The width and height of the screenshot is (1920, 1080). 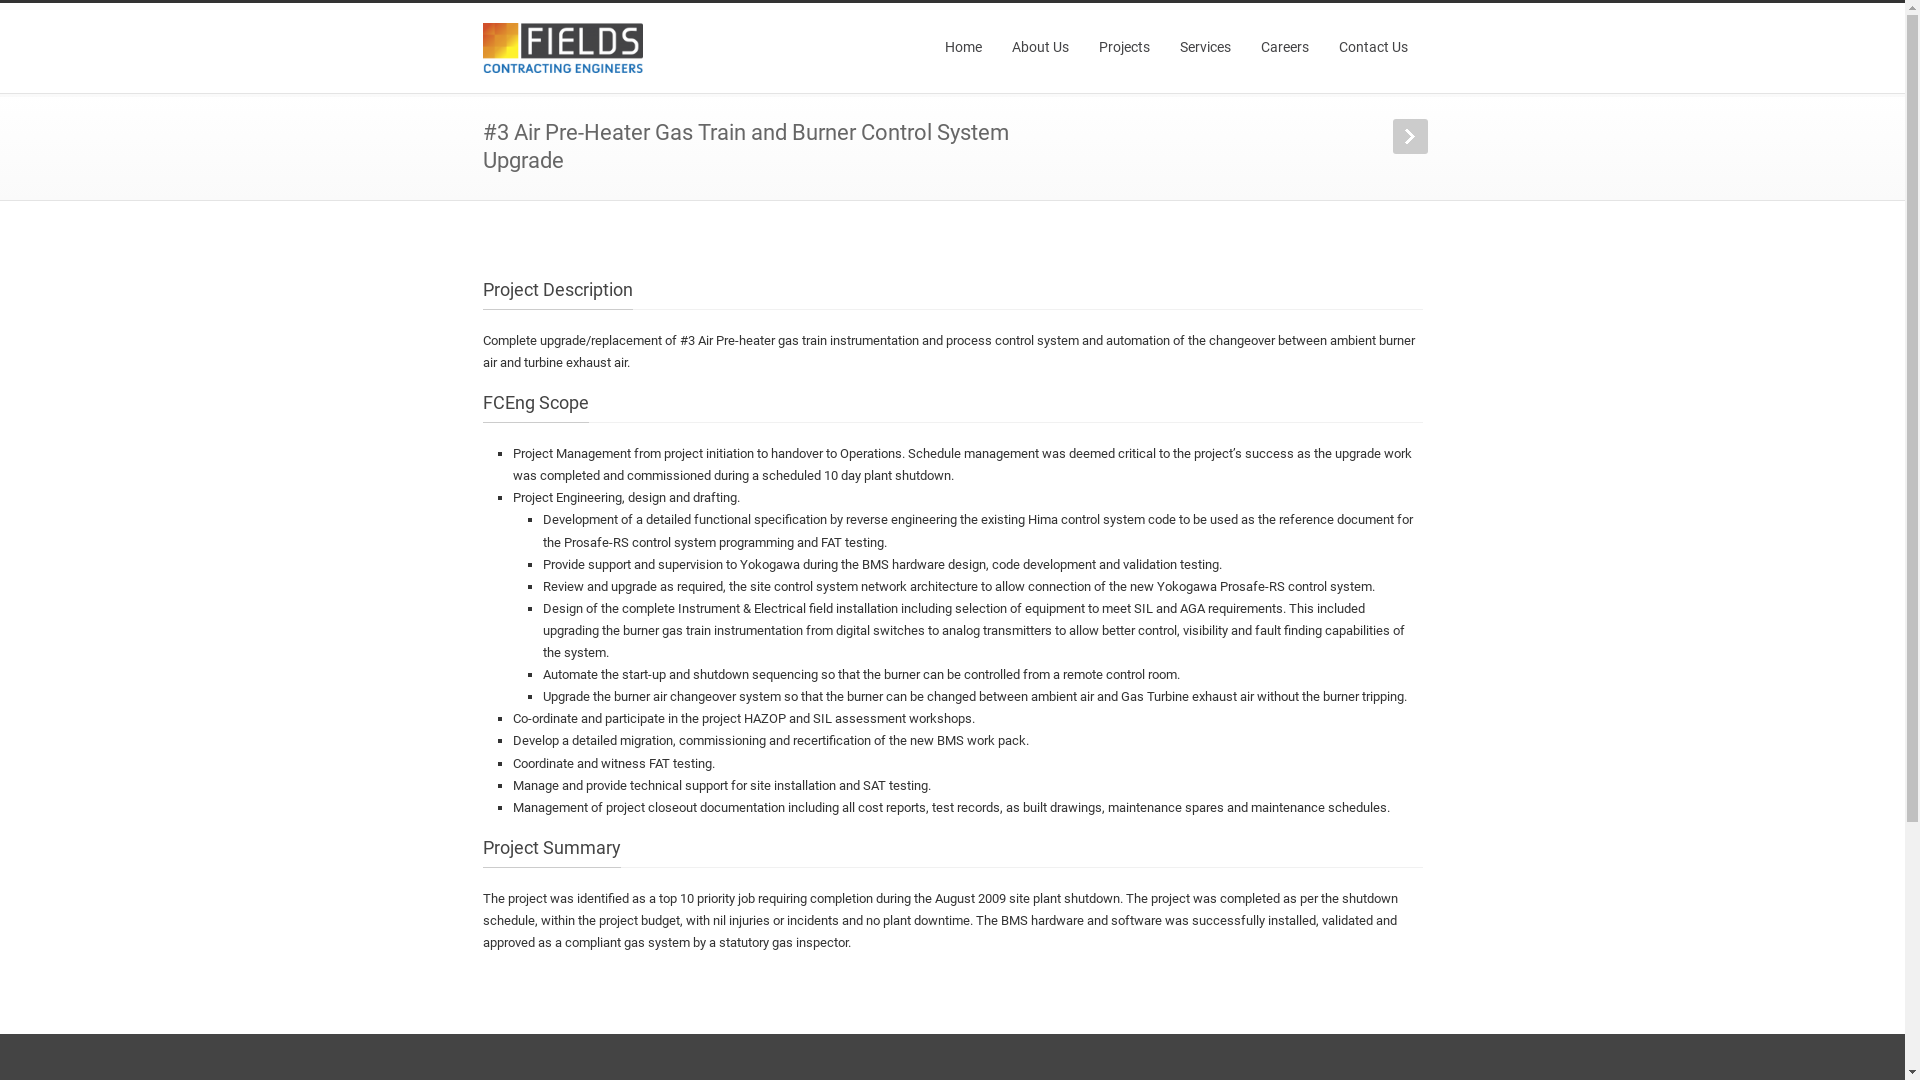 What do you see at coordinates (1285, 47) in the screenshot?
I see `Careers` at bounding box center [1285, 47].